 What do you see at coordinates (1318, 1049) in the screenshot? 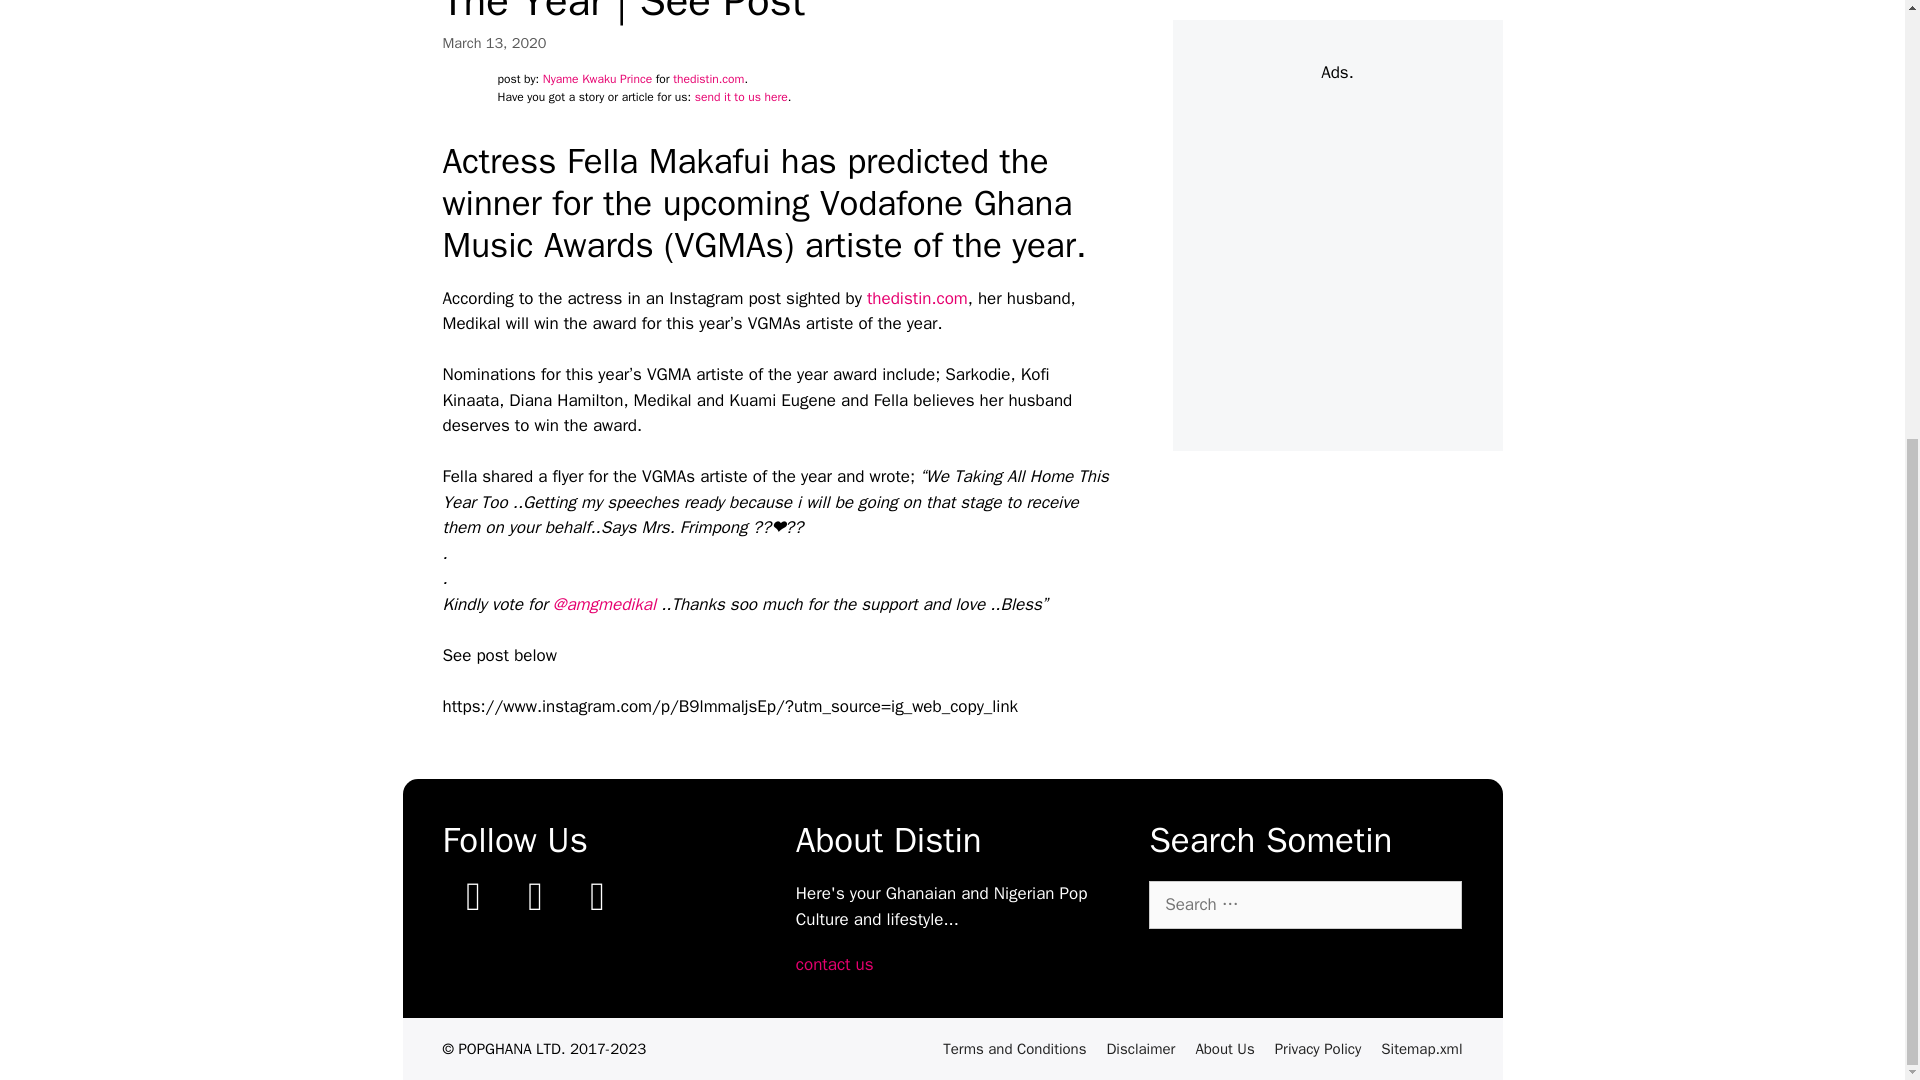
I see `Privacy Policy` at bounding box center [1318, 1049].